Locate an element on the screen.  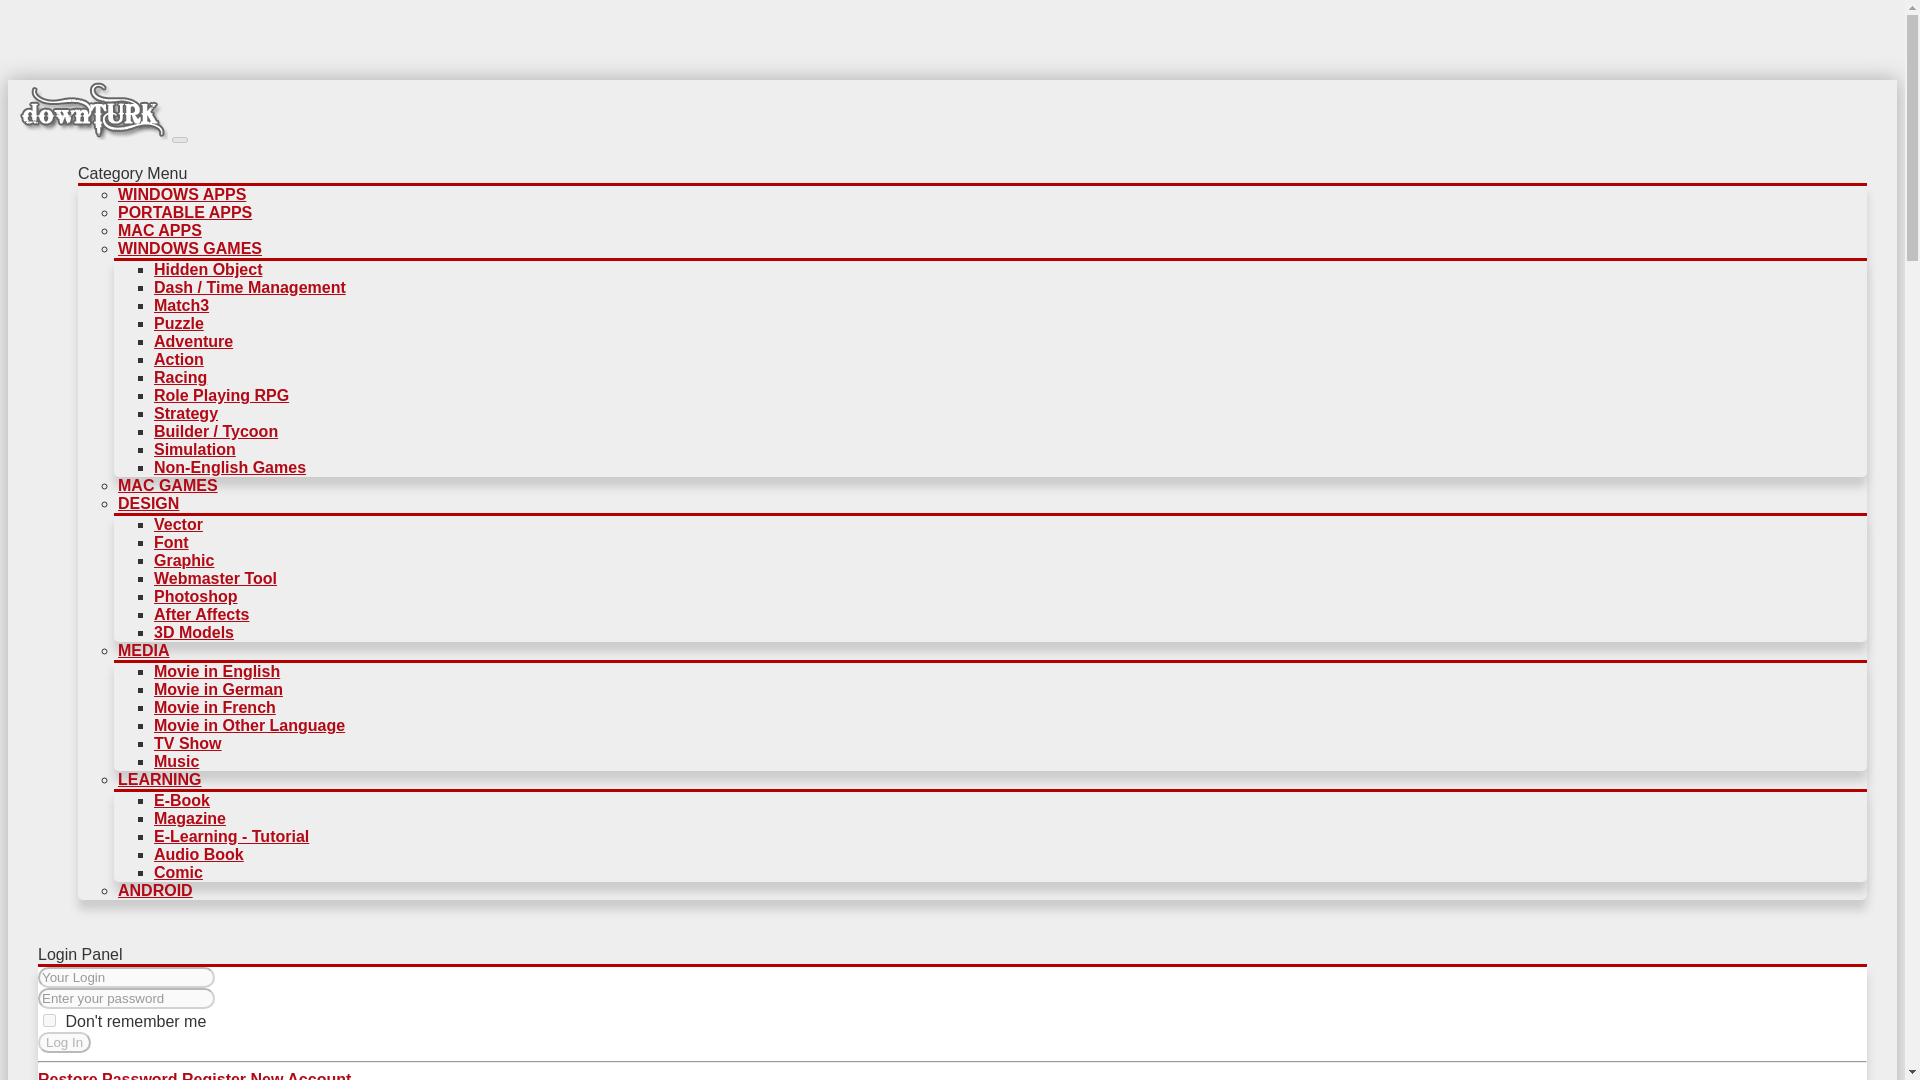
DESIGN is located at coordinates (148, 502).